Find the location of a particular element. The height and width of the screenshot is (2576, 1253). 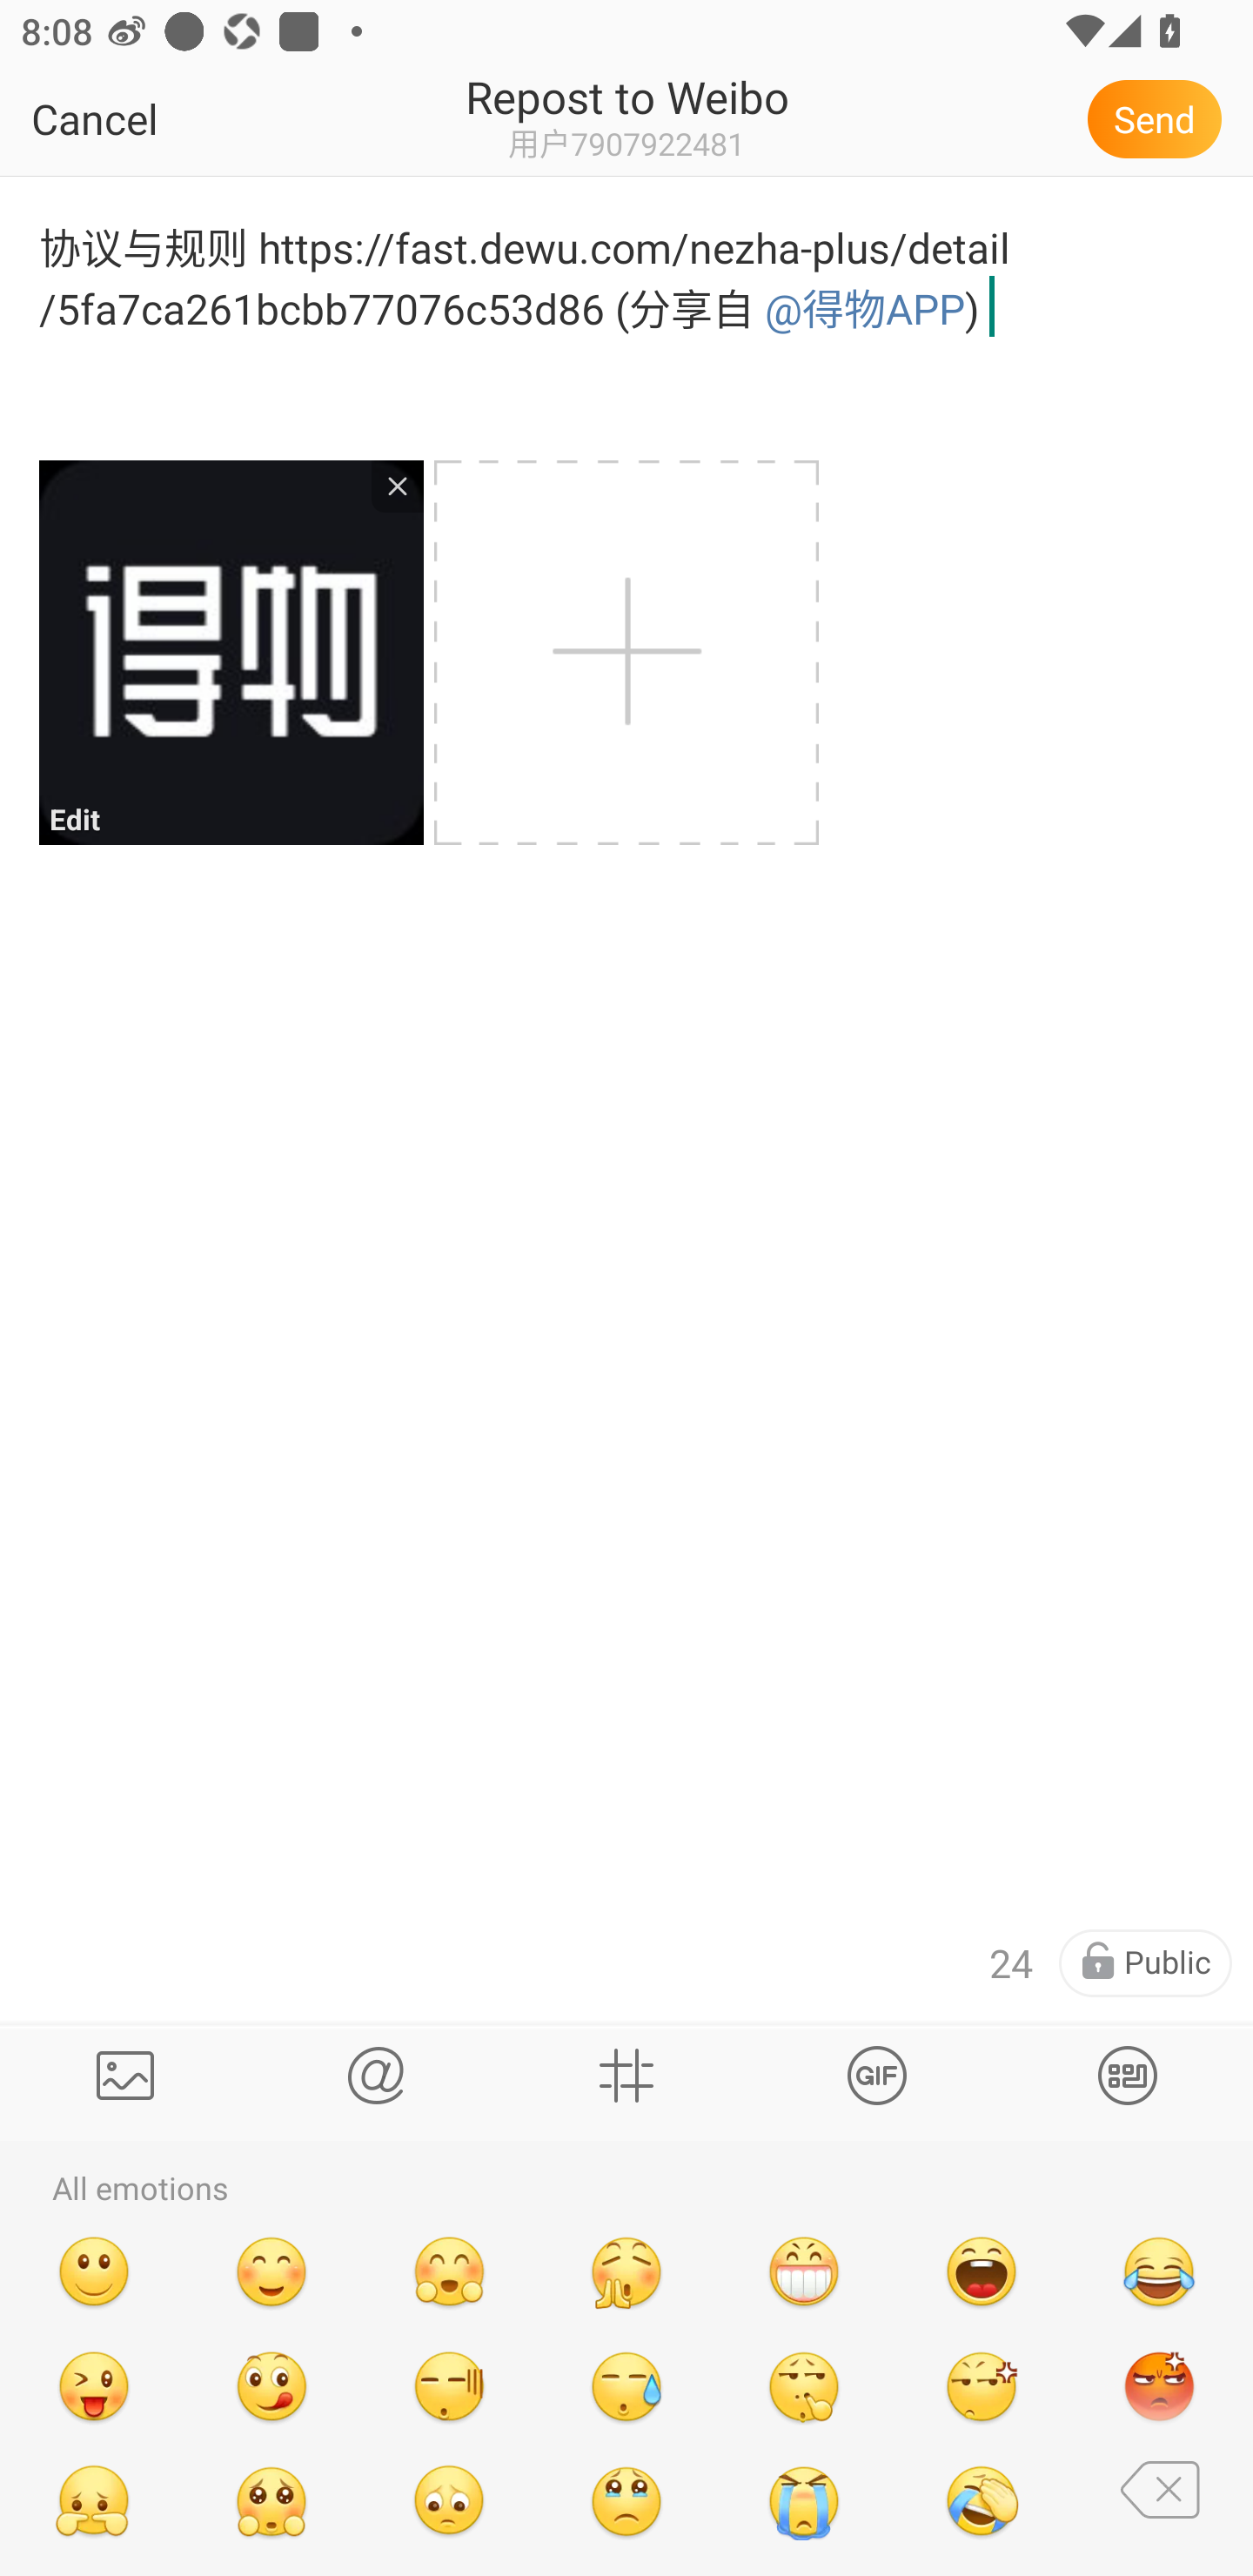

太开心 is located at coordinates (449, 2270).